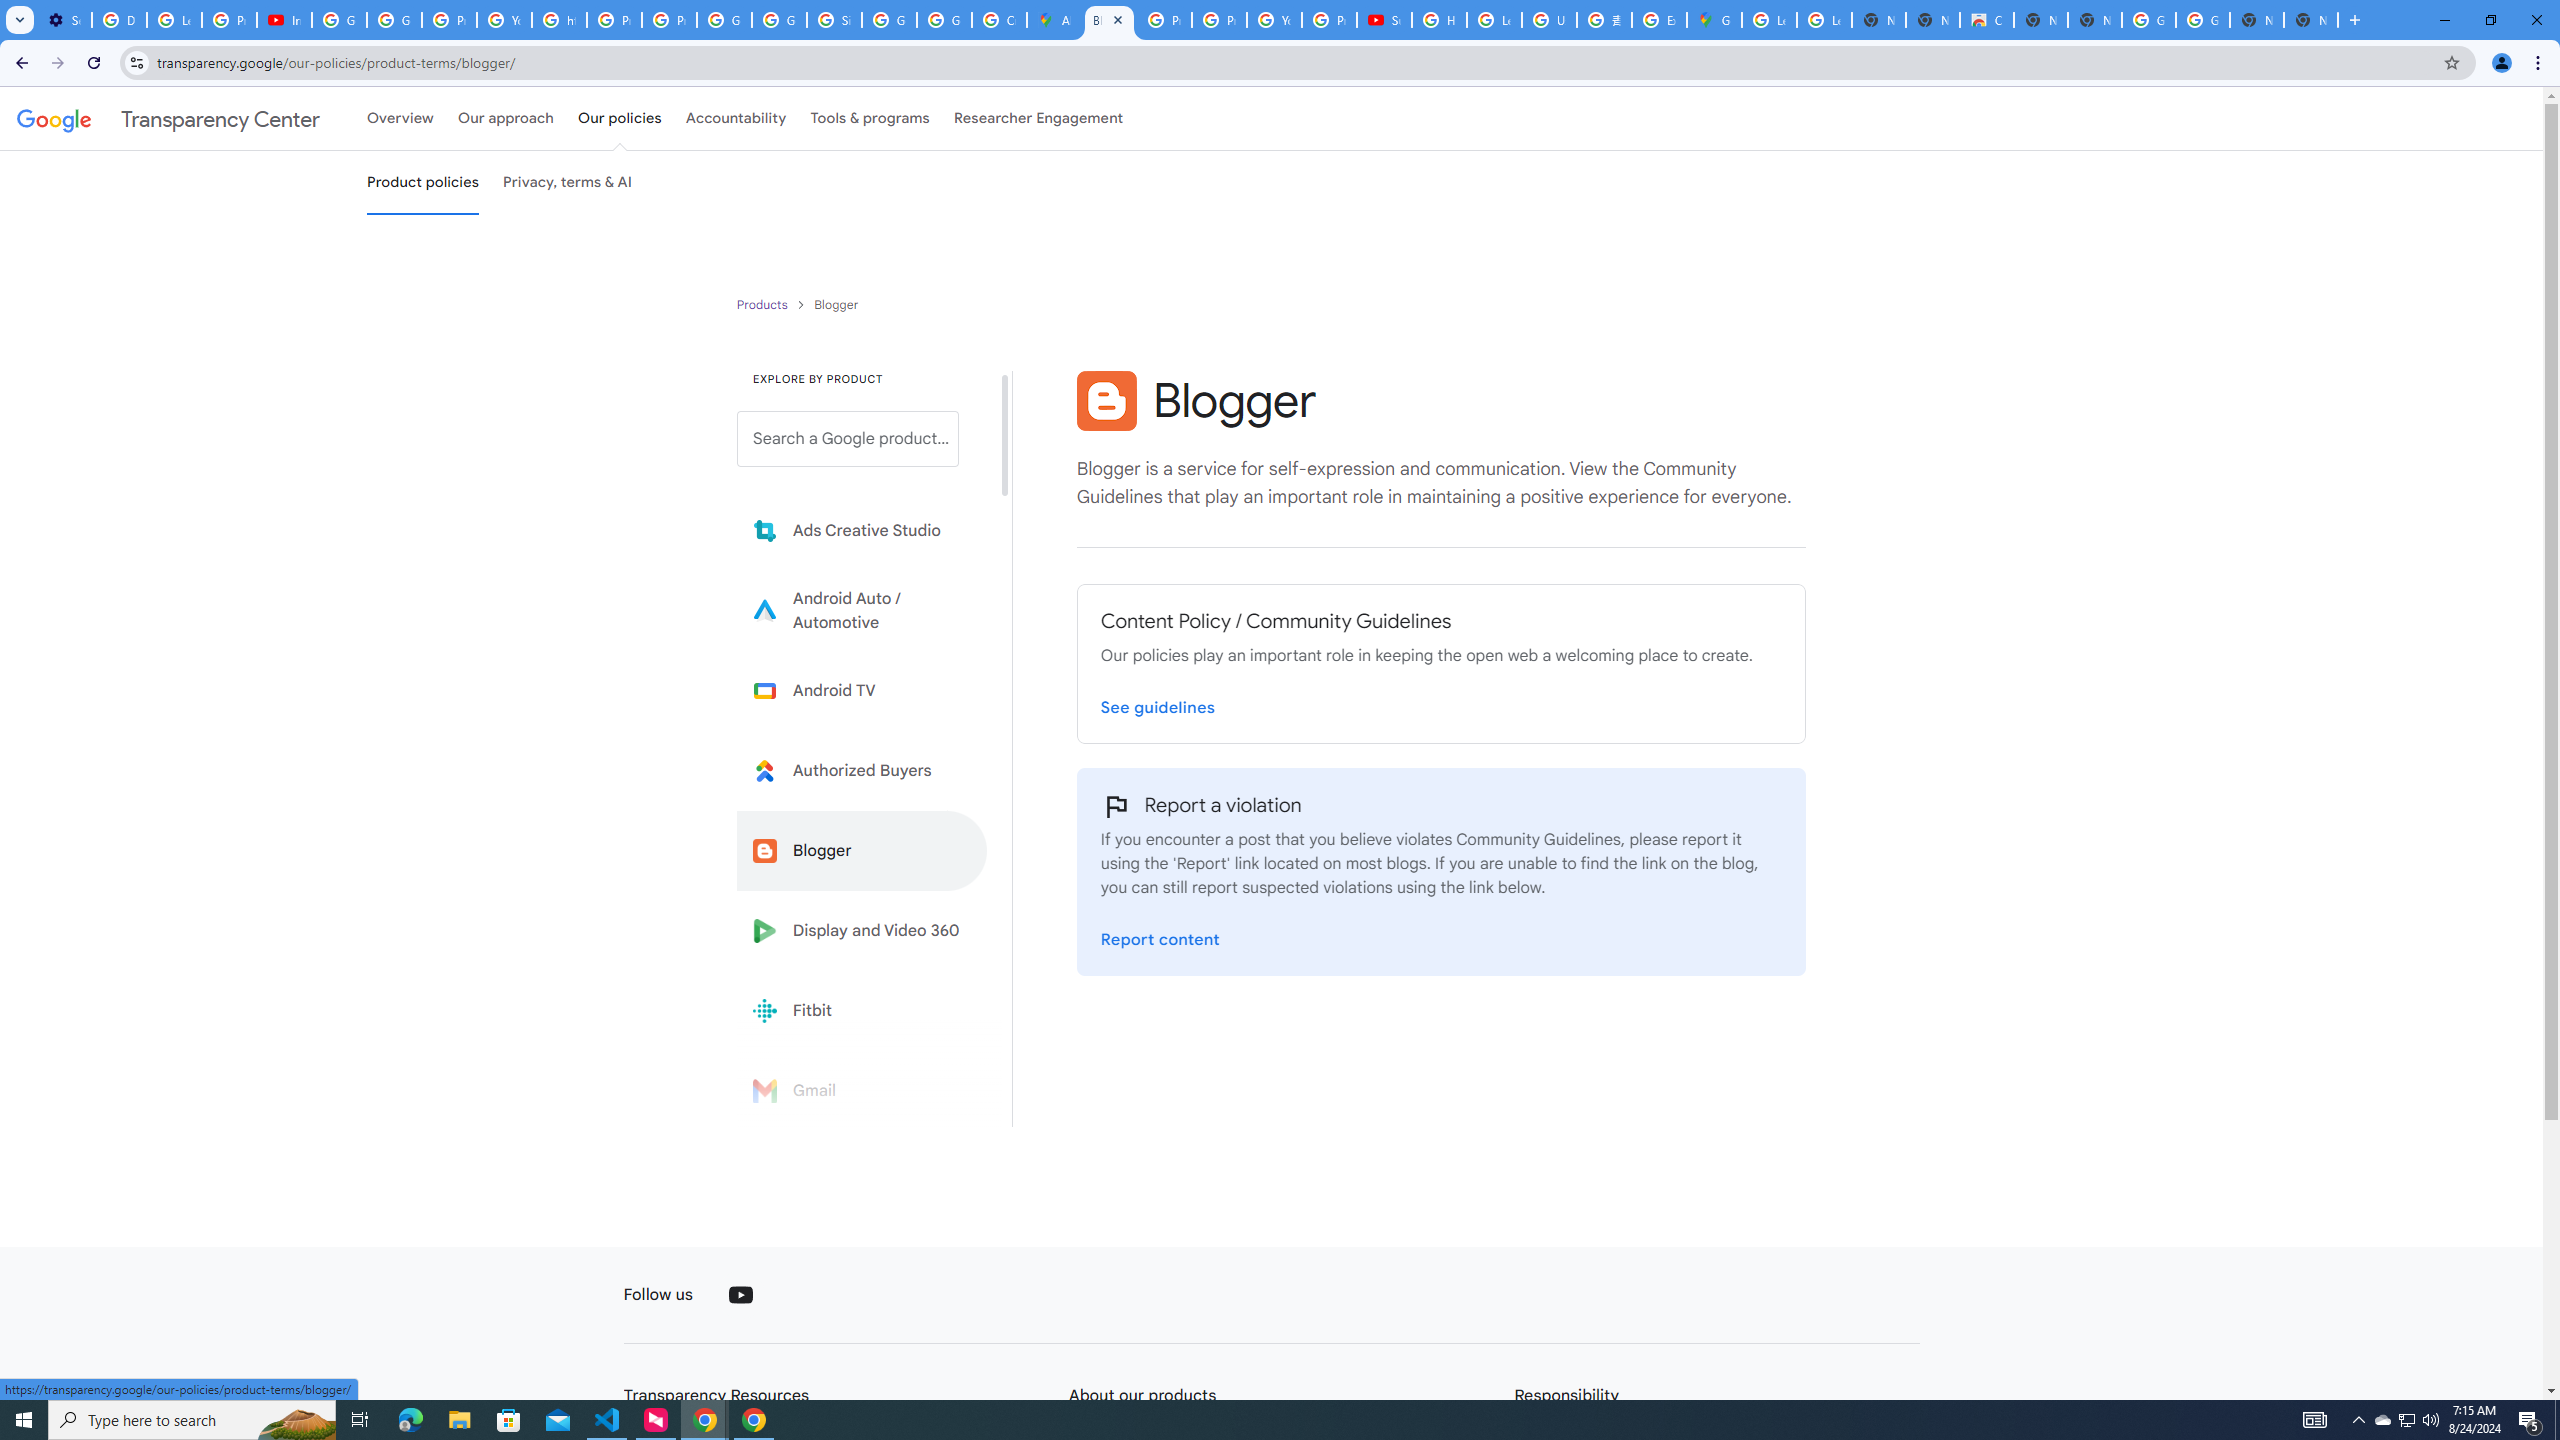  What do you see at coordinates (764, 304) in the screenshot?
I see `Product policies` at bounding box center [764, 304].